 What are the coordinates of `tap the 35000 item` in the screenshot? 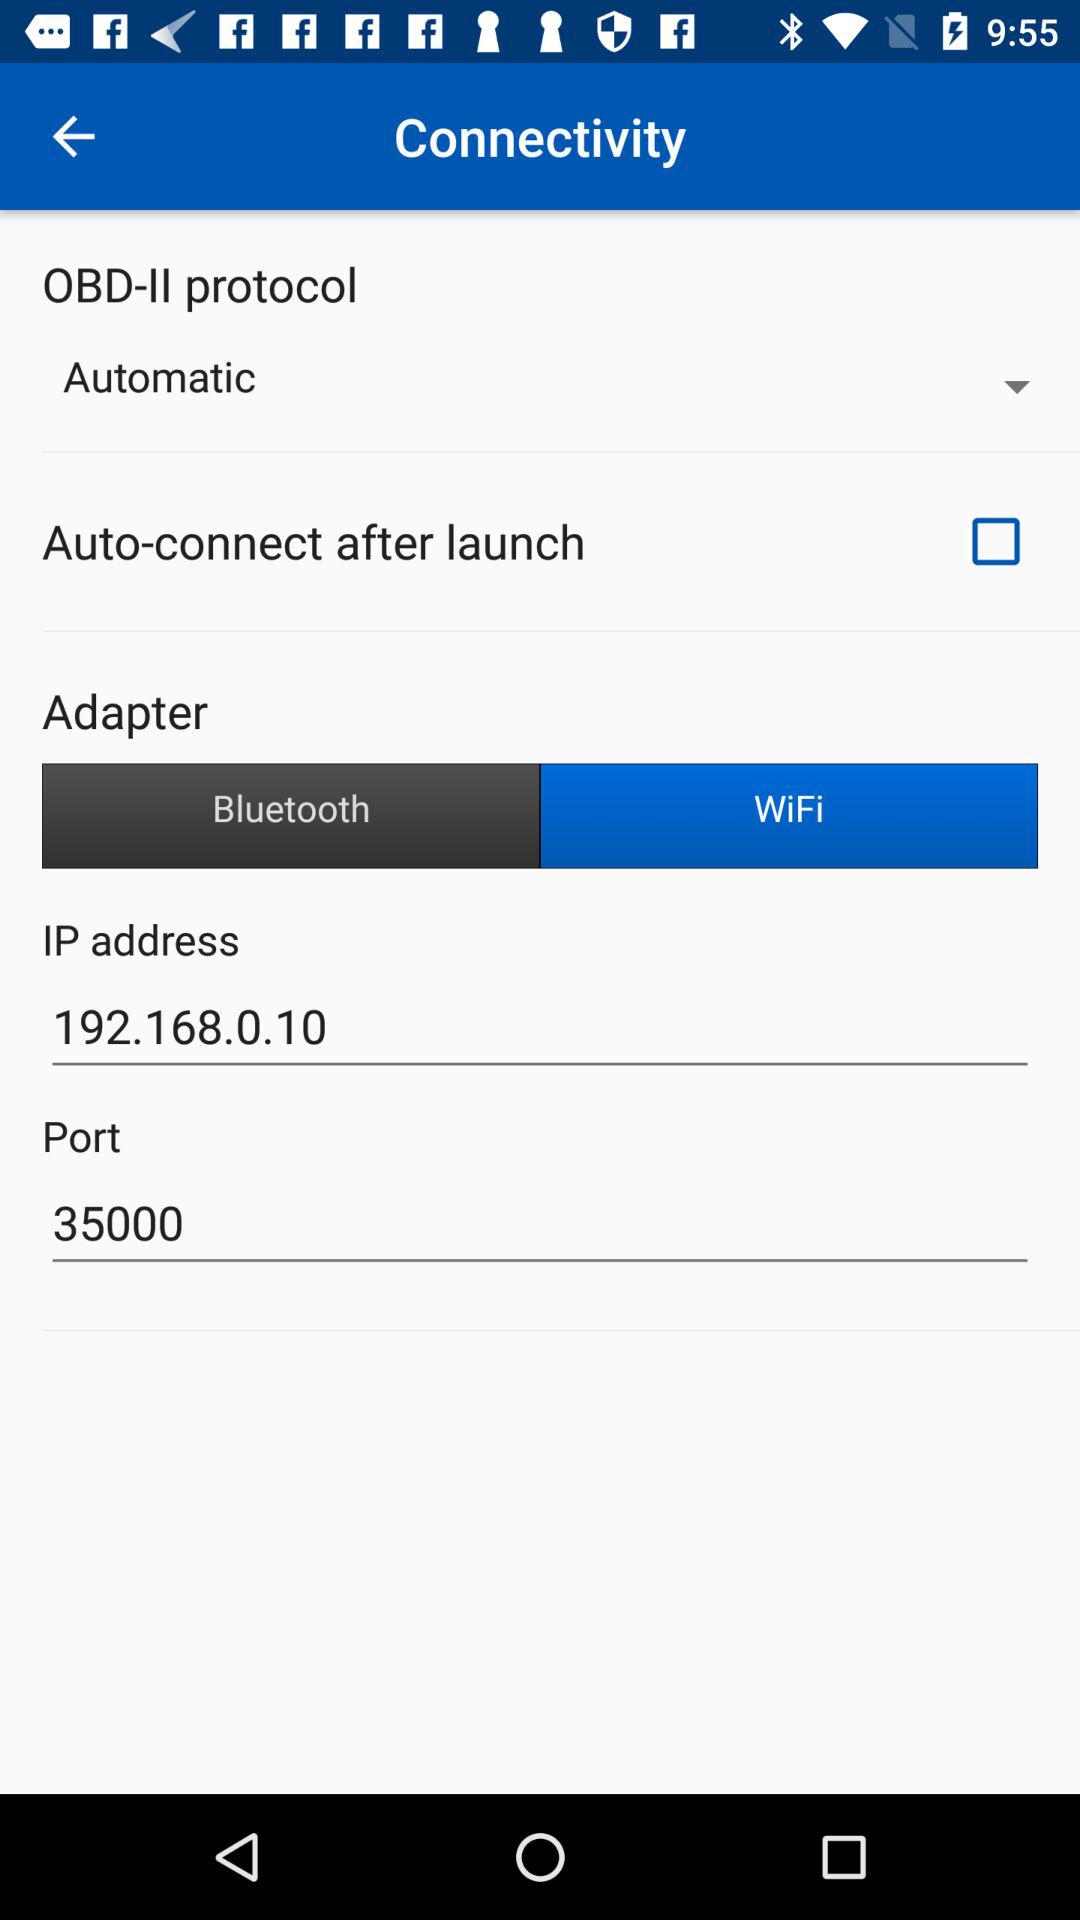 It's located at (540, 1222).